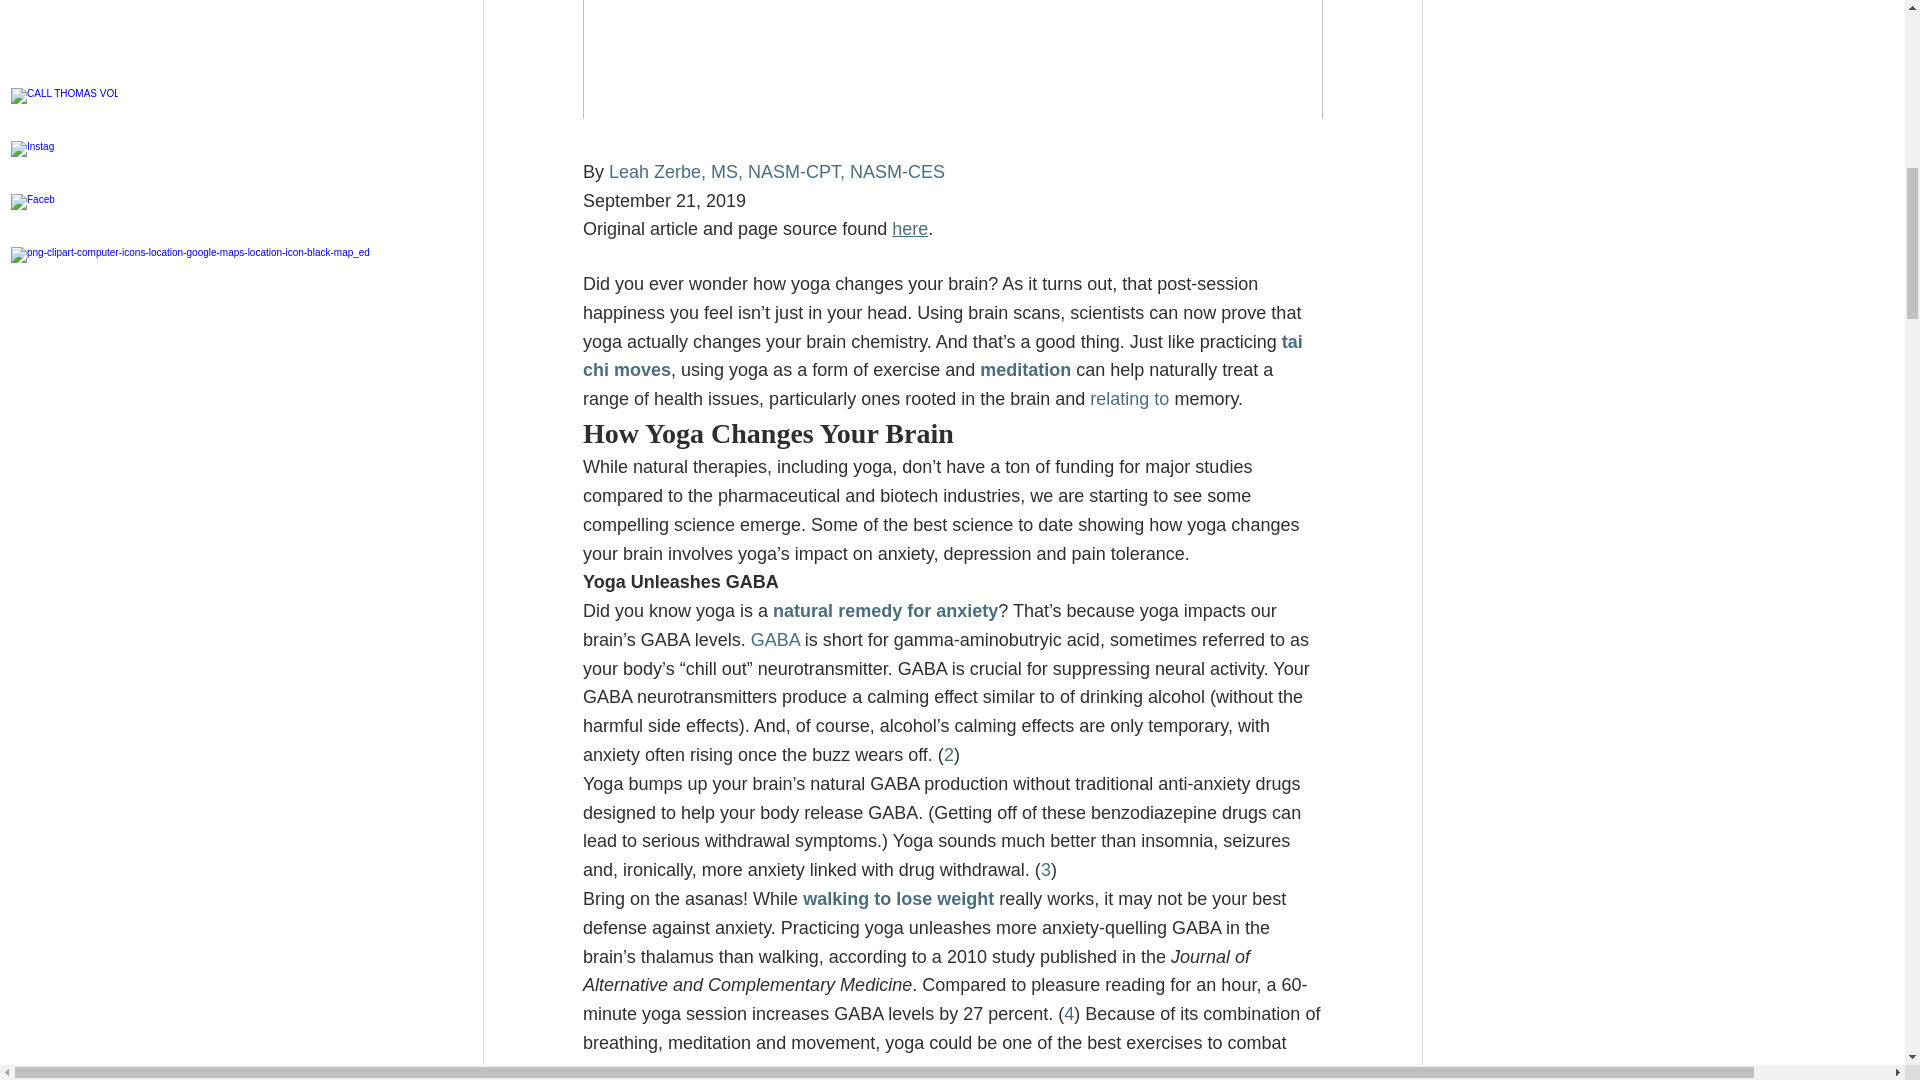 This screenshot has height=1080, width=1920. I want to click on  remedy for anxiety, so click(916, 610).